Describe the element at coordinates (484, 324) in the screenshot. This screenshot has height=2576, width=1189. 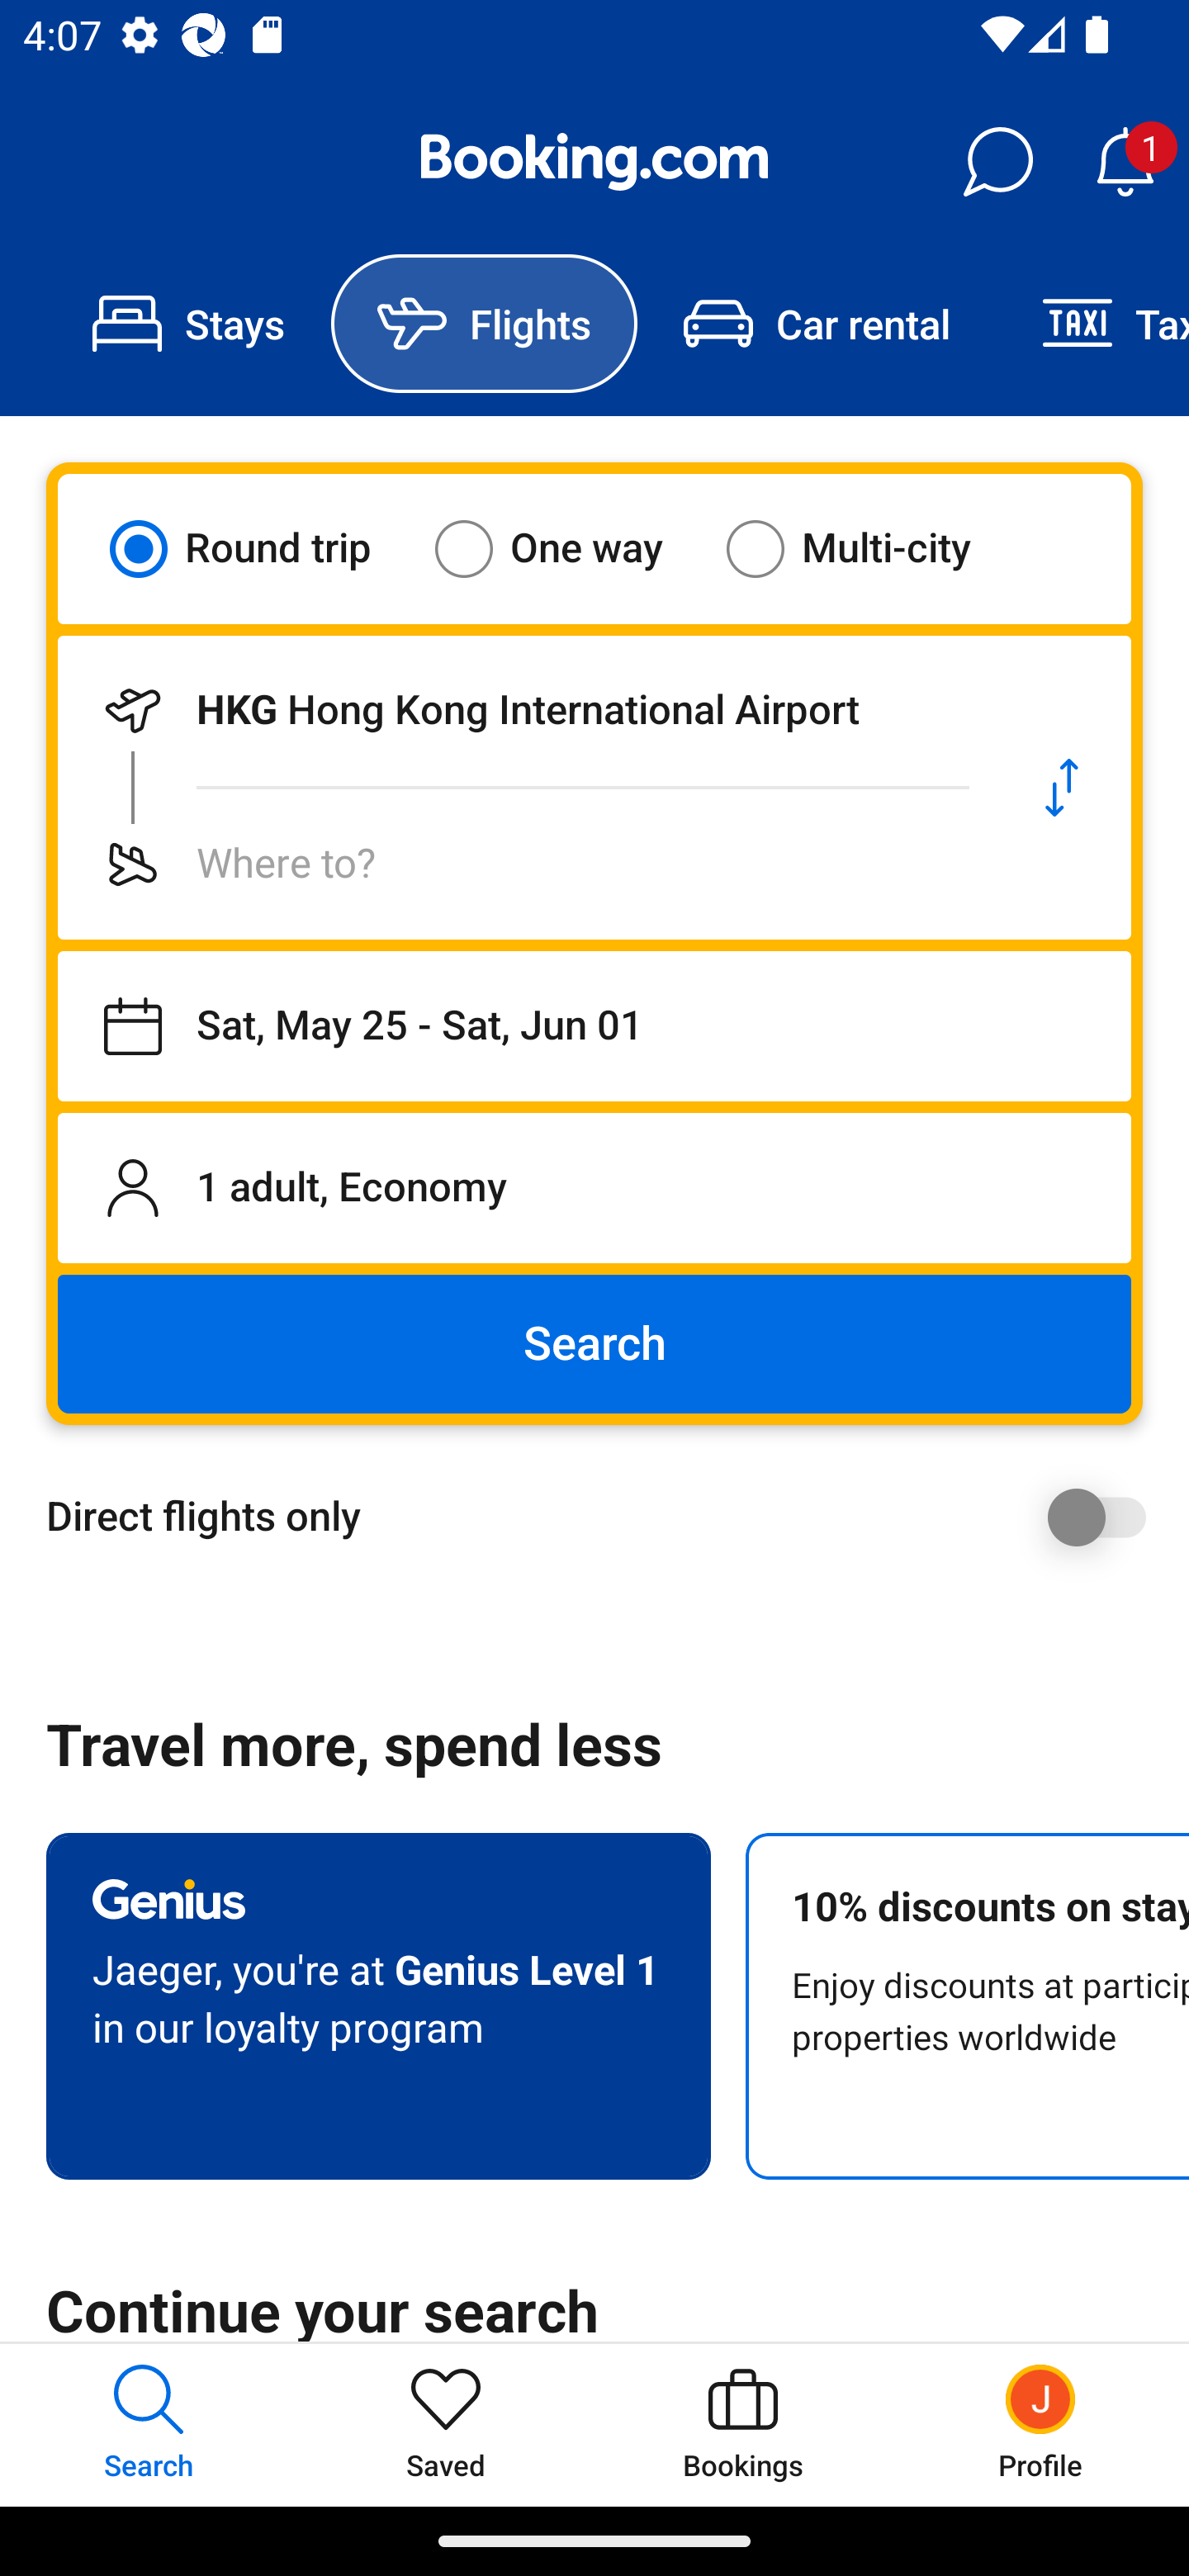
I see `Flights` at that location.